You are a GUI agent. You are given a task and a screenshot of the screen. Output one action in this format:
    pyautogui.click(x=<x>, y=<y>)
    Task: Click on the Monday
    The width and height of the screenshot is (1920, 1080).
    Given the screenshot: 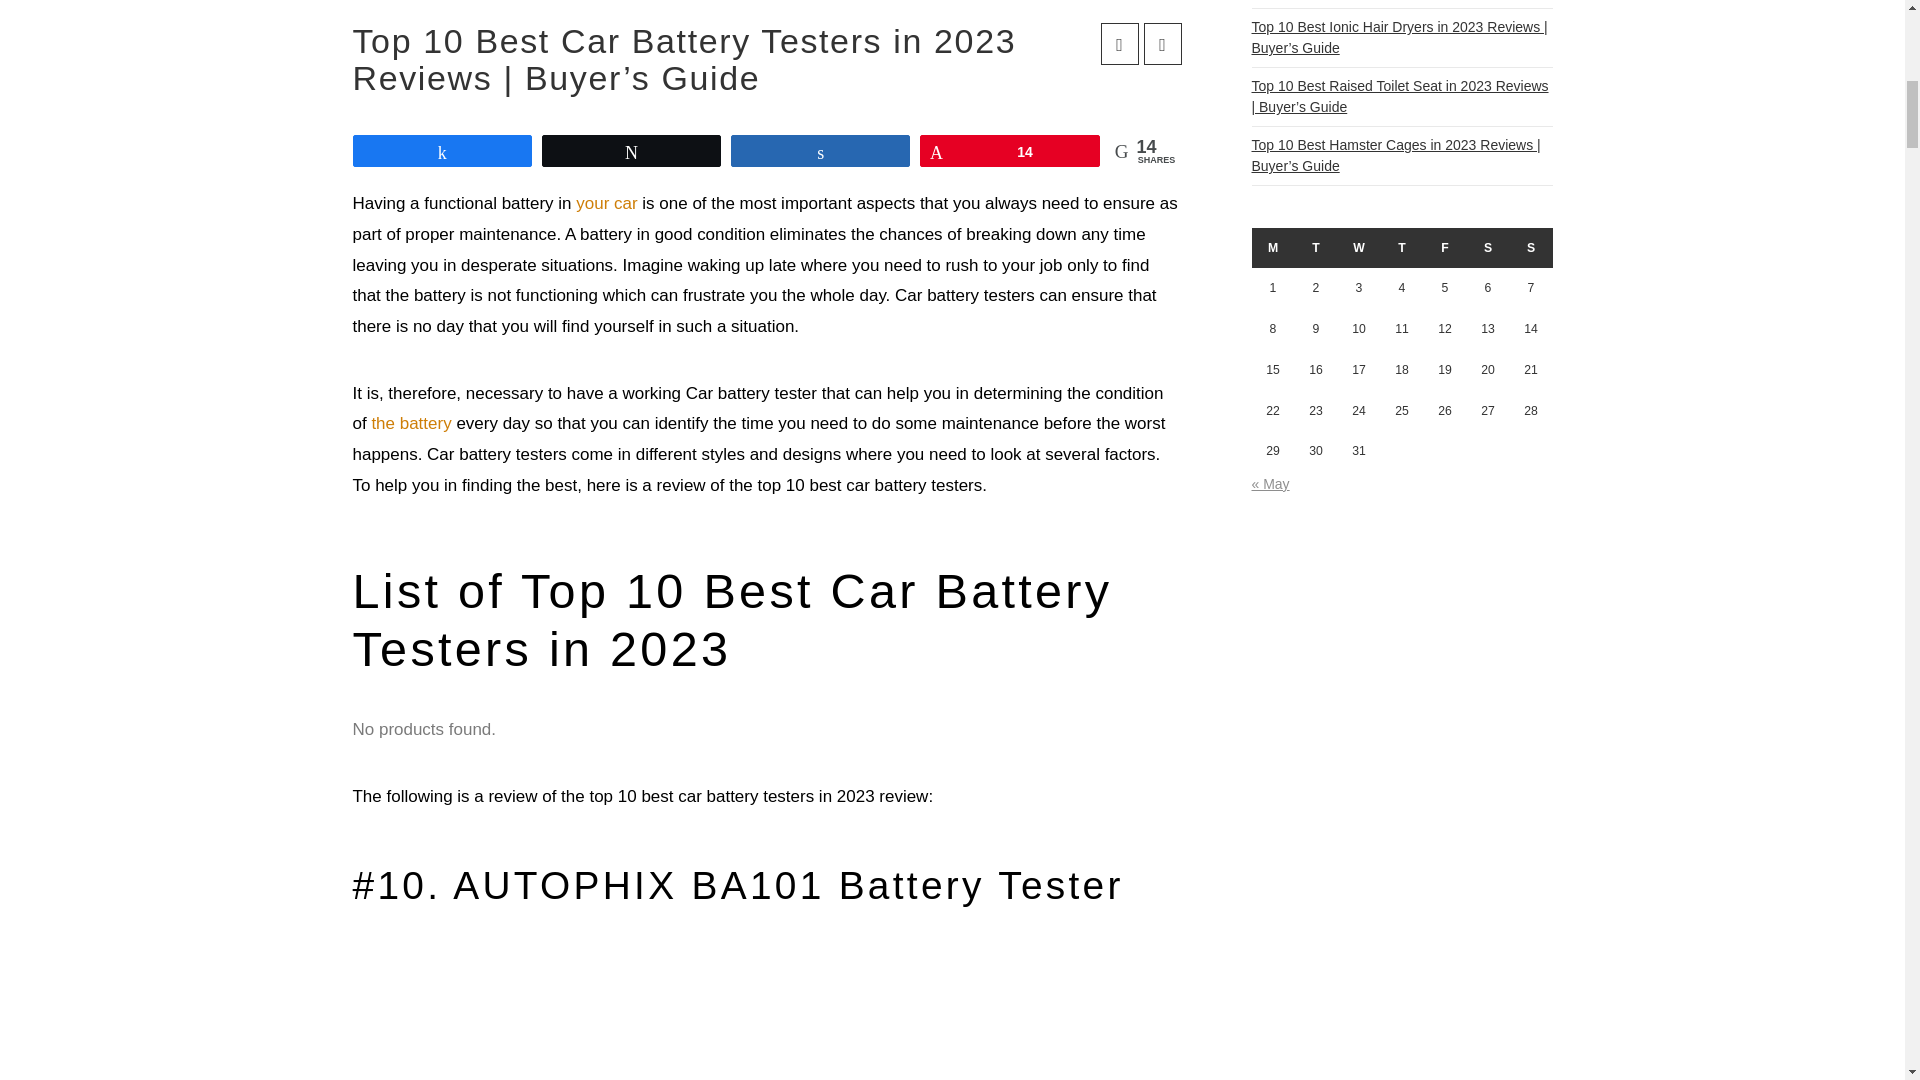 What is the action you would take?
    pyautogui.click(x=1272, y=246)
    